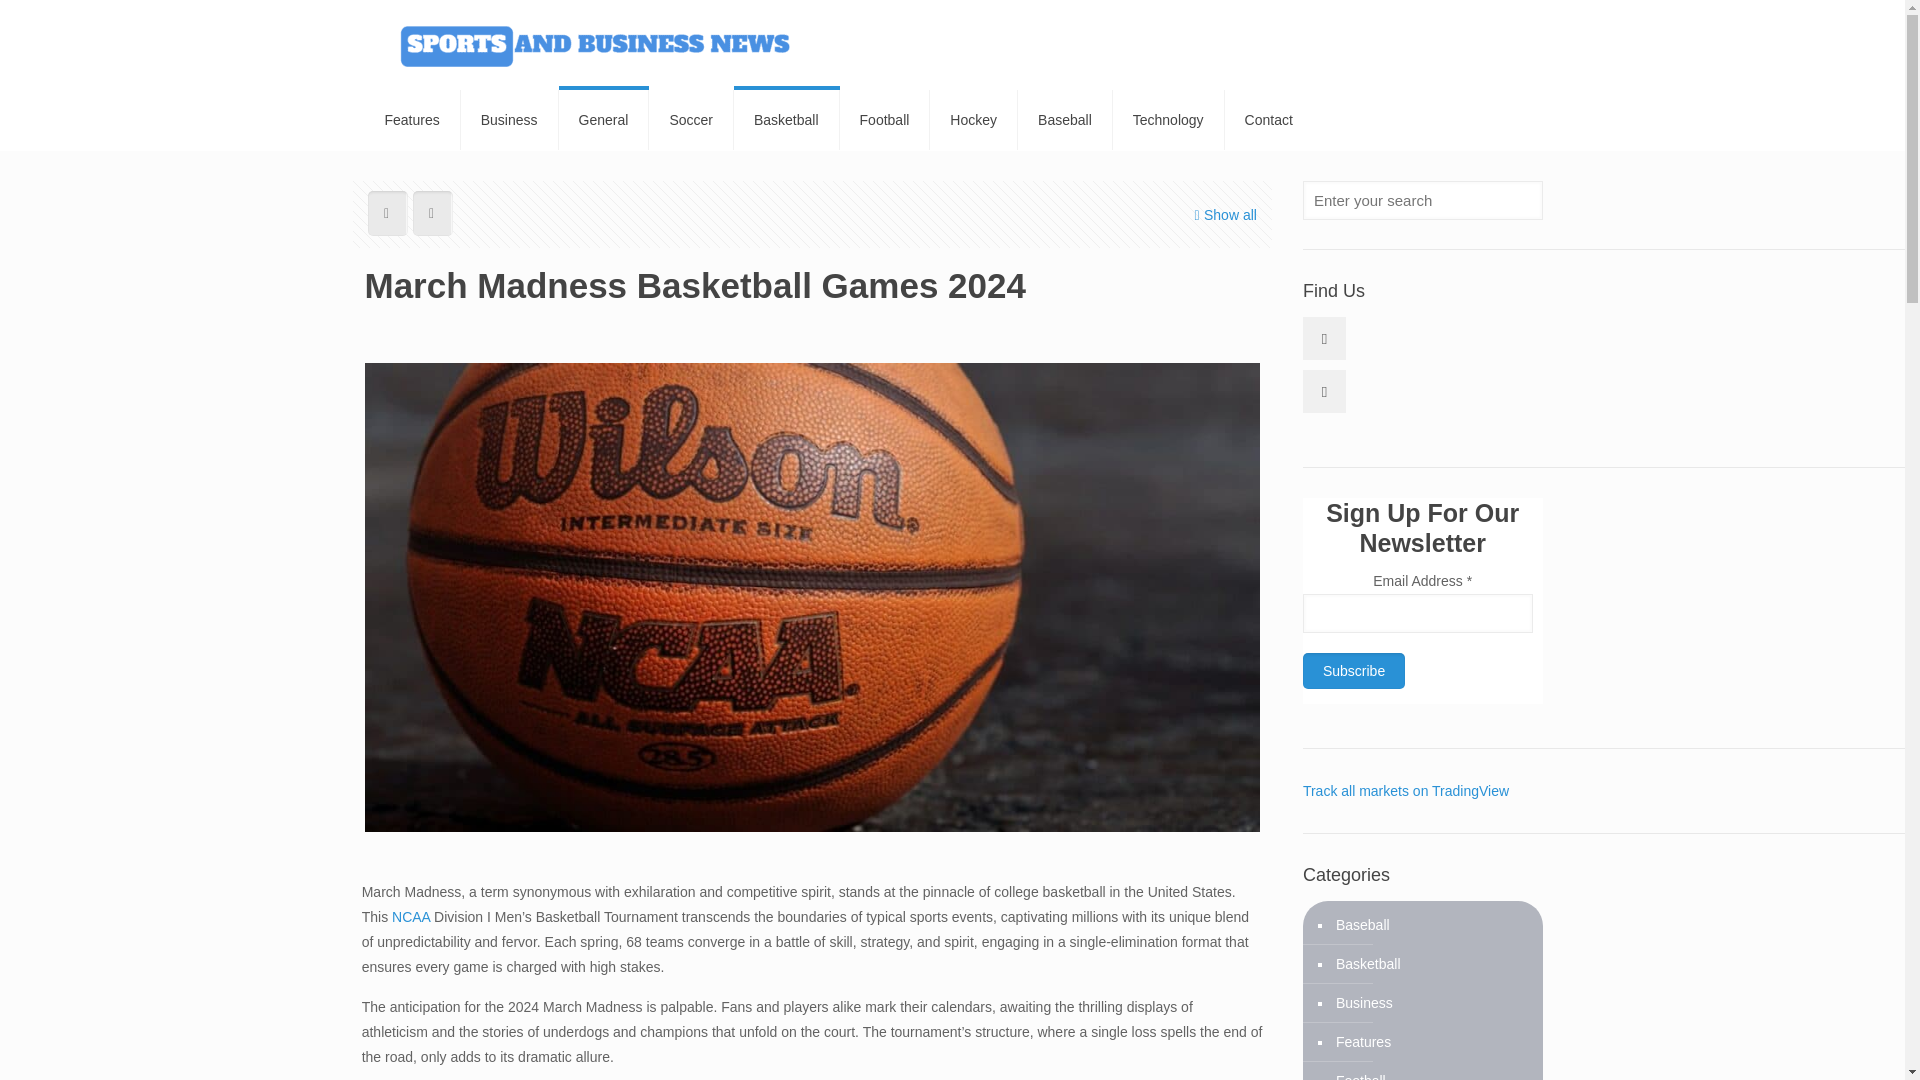  What do you see at coordinates (412, 120) in the screenshot?
I see `Features` at bounding box center [412, 120].